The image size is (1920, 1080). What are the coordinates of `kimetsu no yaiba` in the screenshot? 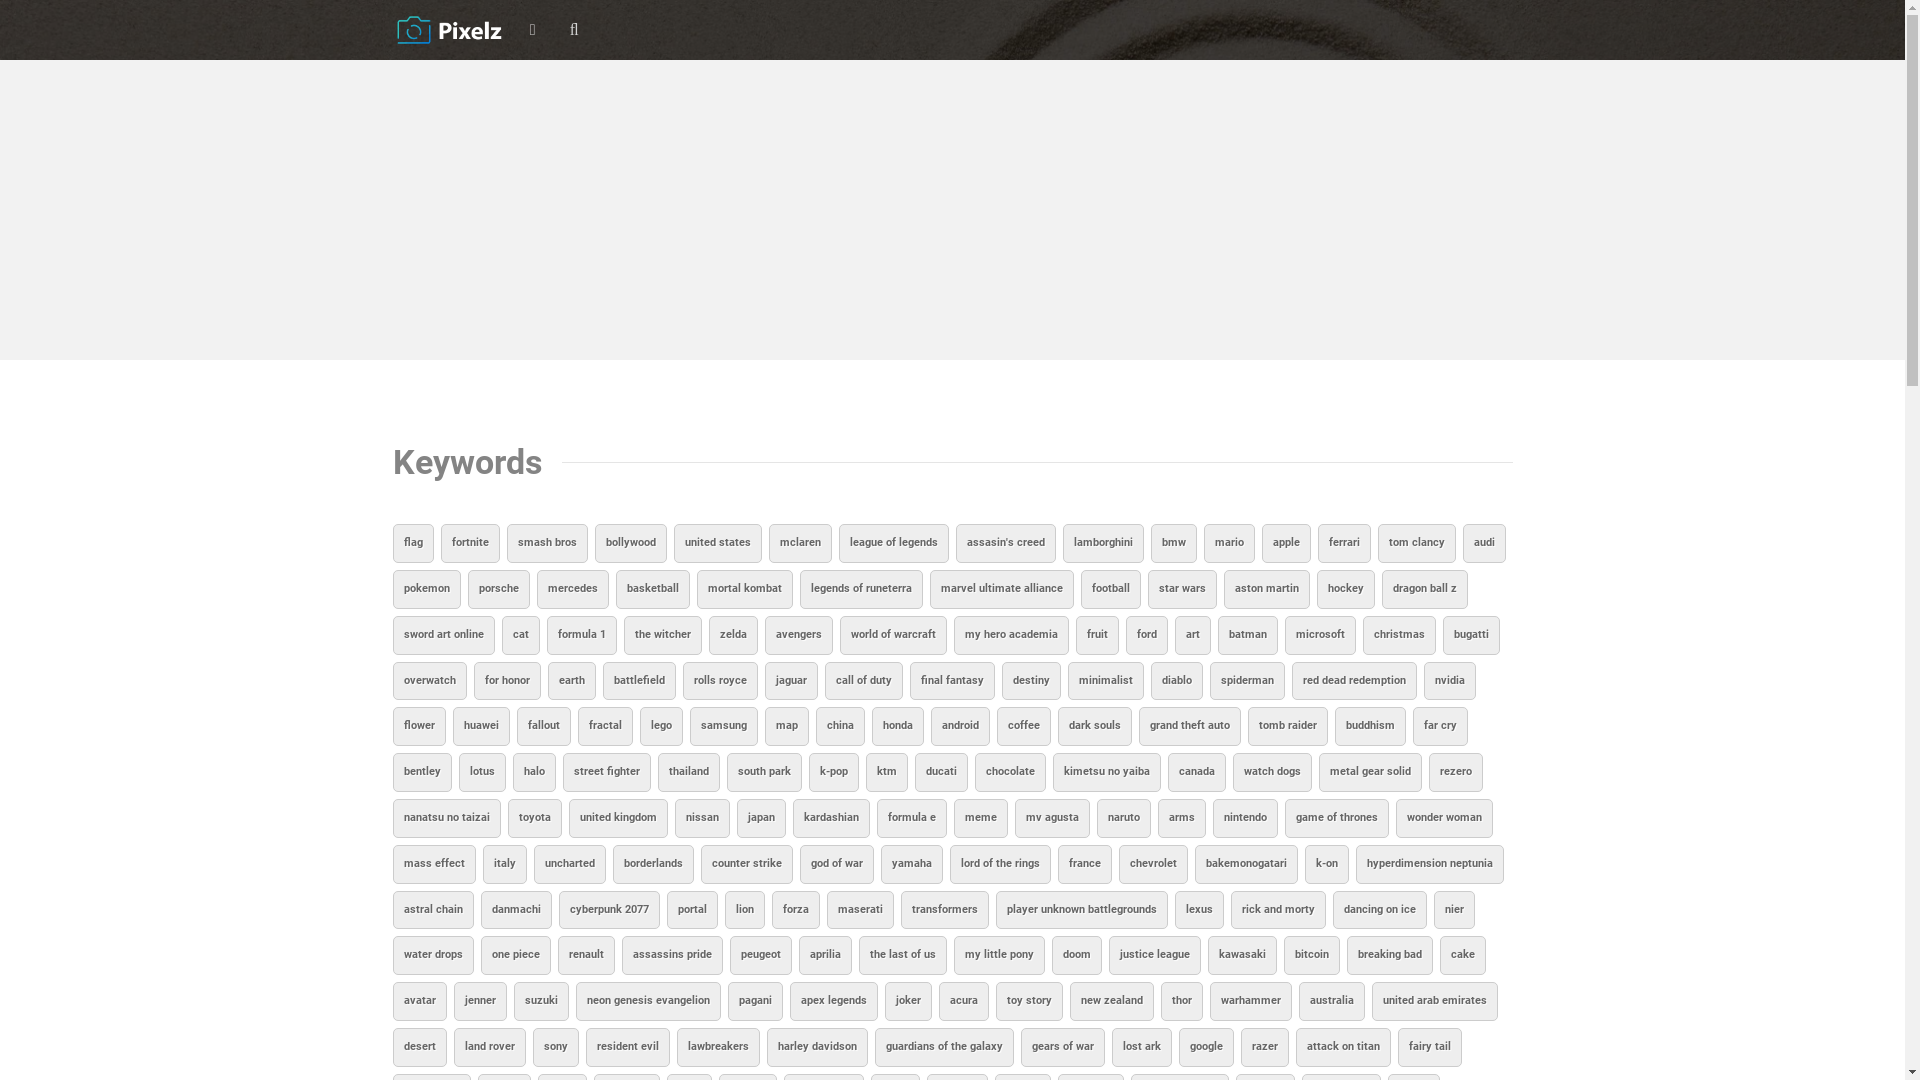 It's located at (1106, 772).